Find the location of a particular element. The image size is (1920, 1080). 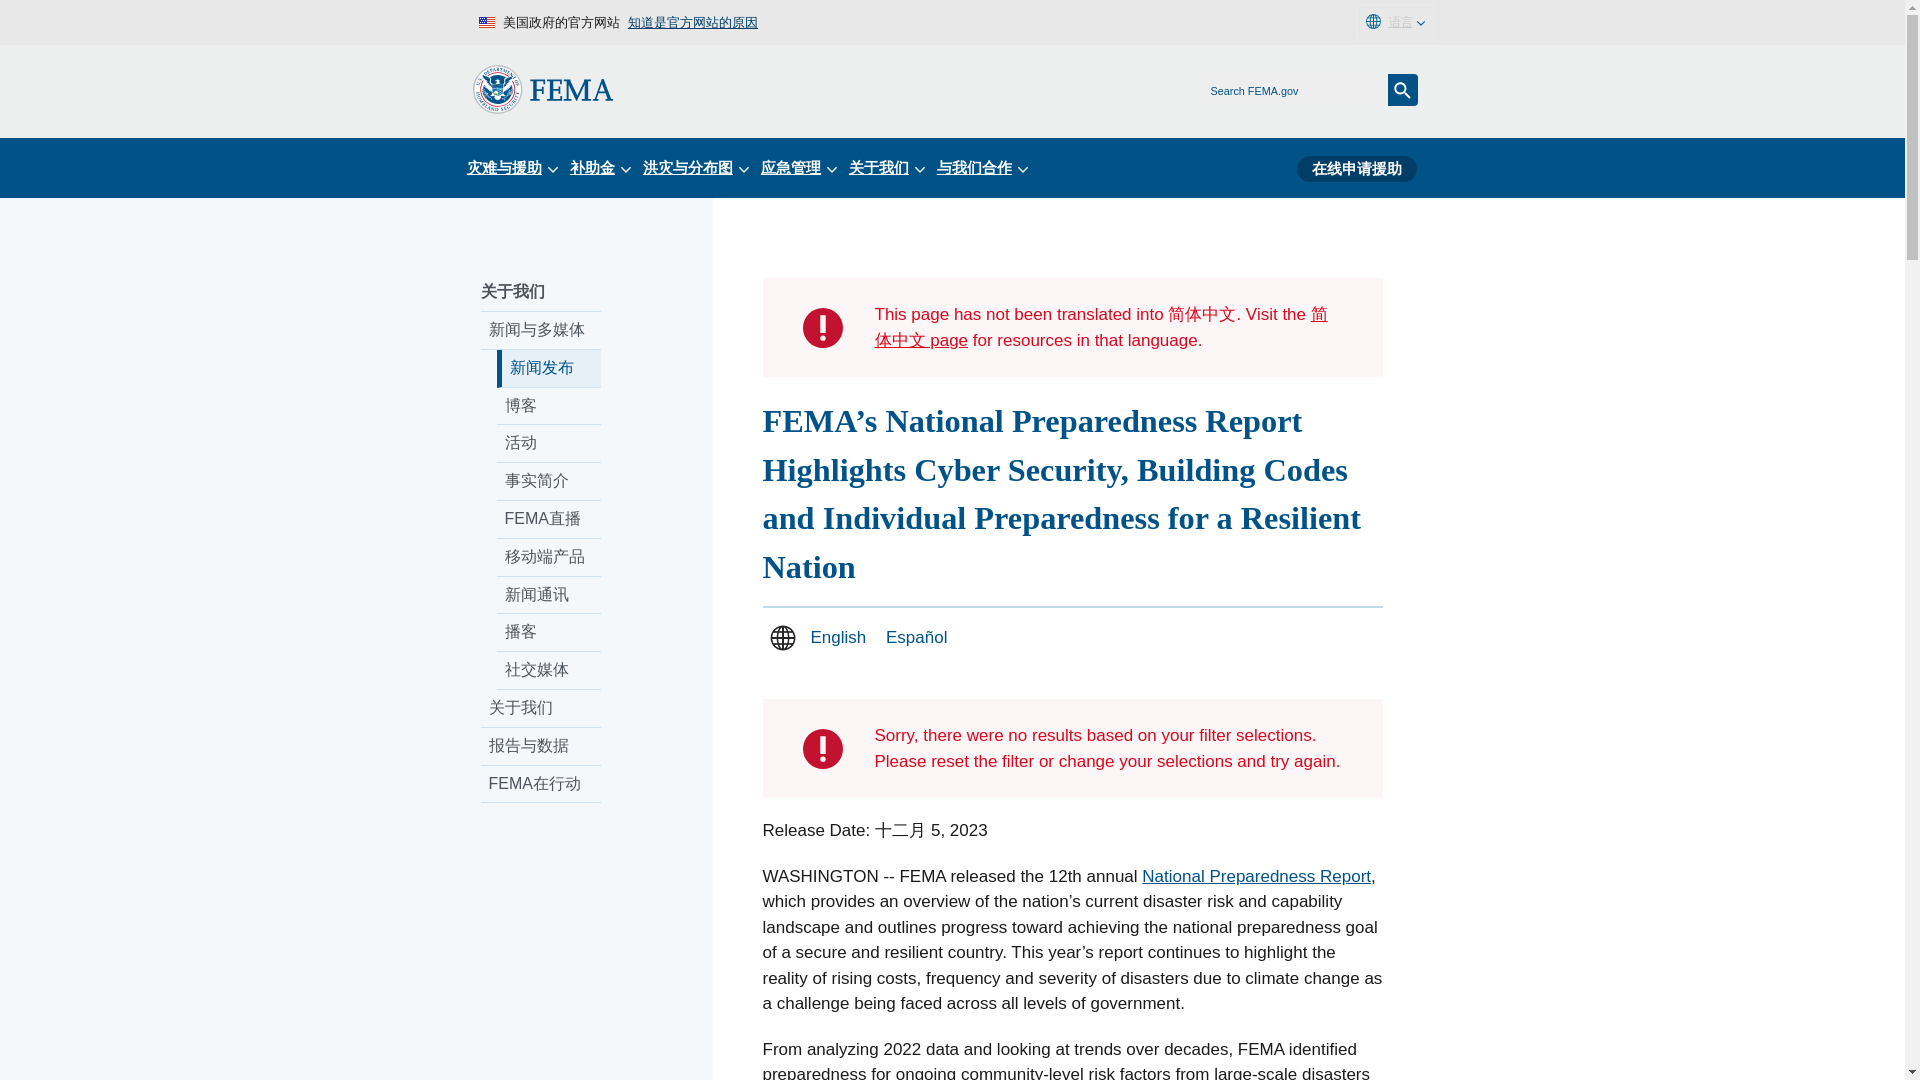

FEMA logo is located at coordinates (542, 89).